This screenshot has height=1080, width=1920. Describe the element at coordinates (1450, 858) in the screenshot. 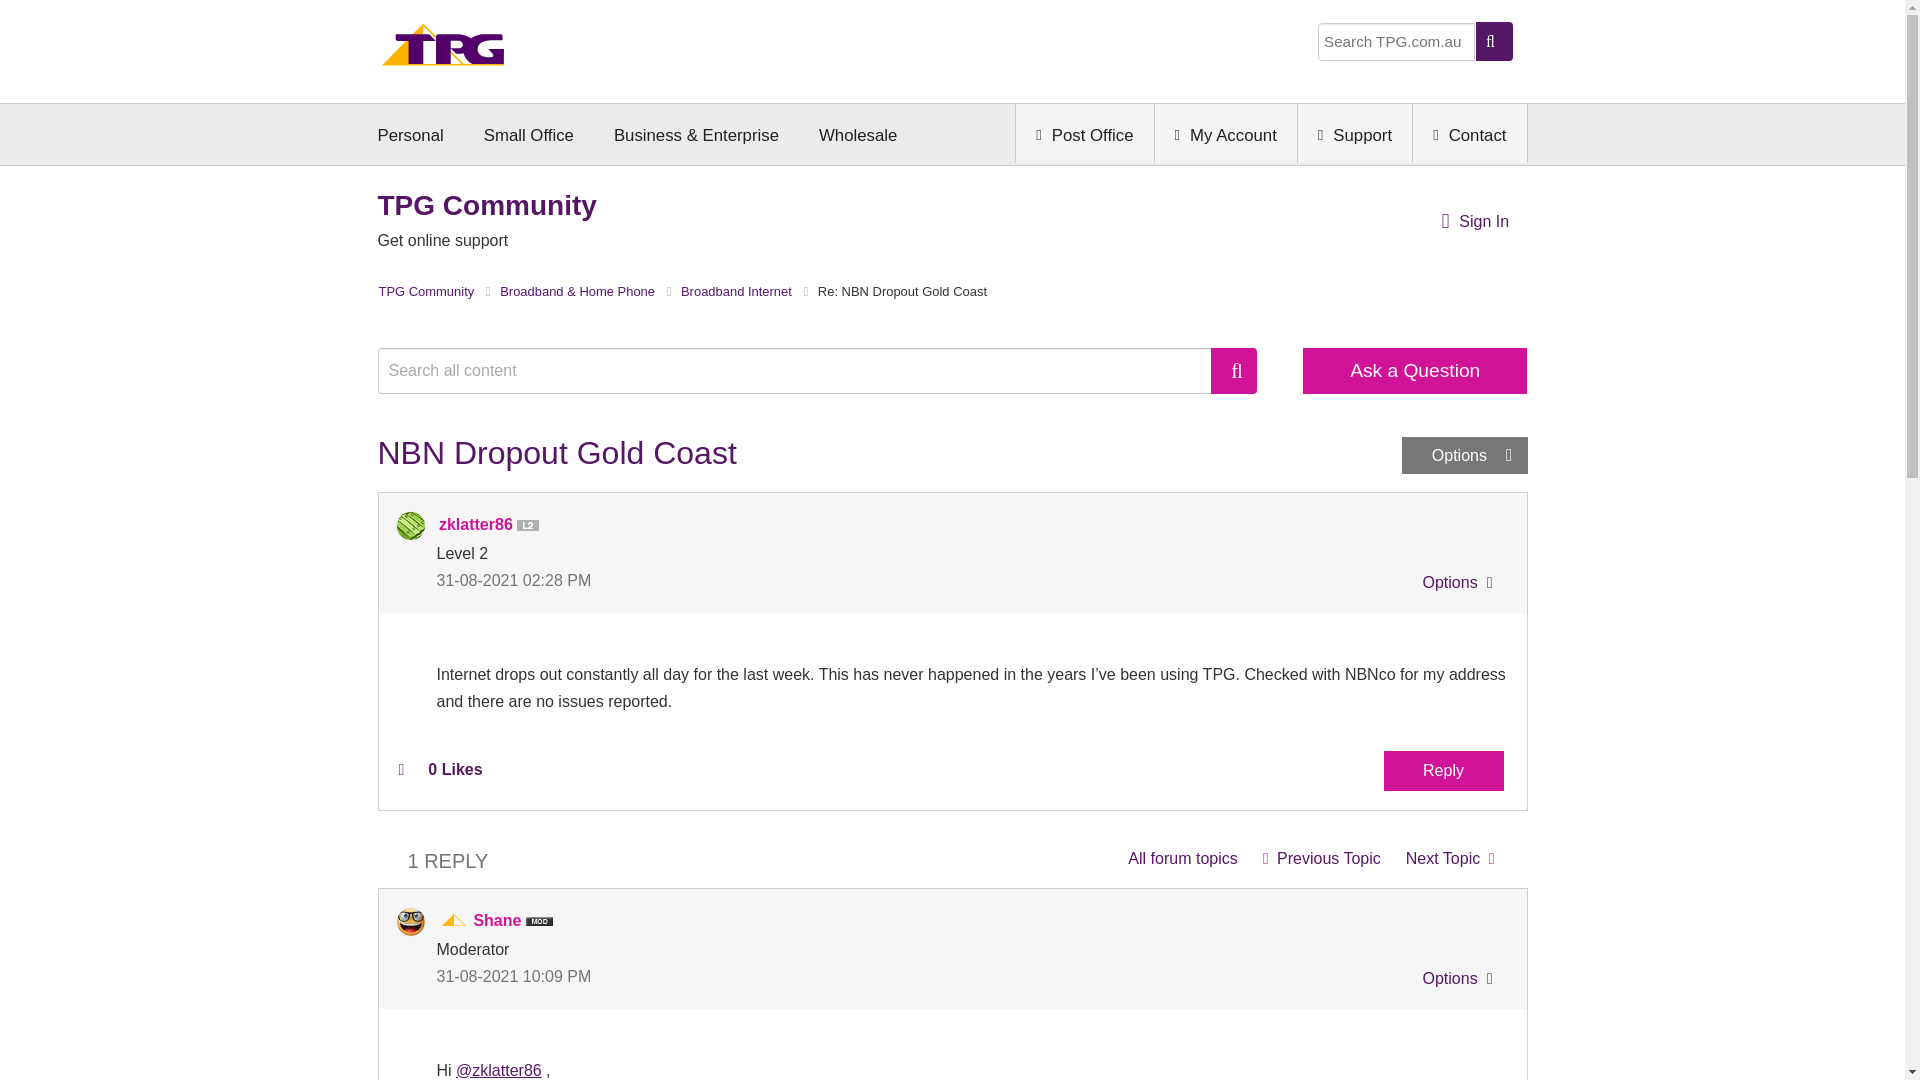

I see `waiting to be automatically configured` at that location.